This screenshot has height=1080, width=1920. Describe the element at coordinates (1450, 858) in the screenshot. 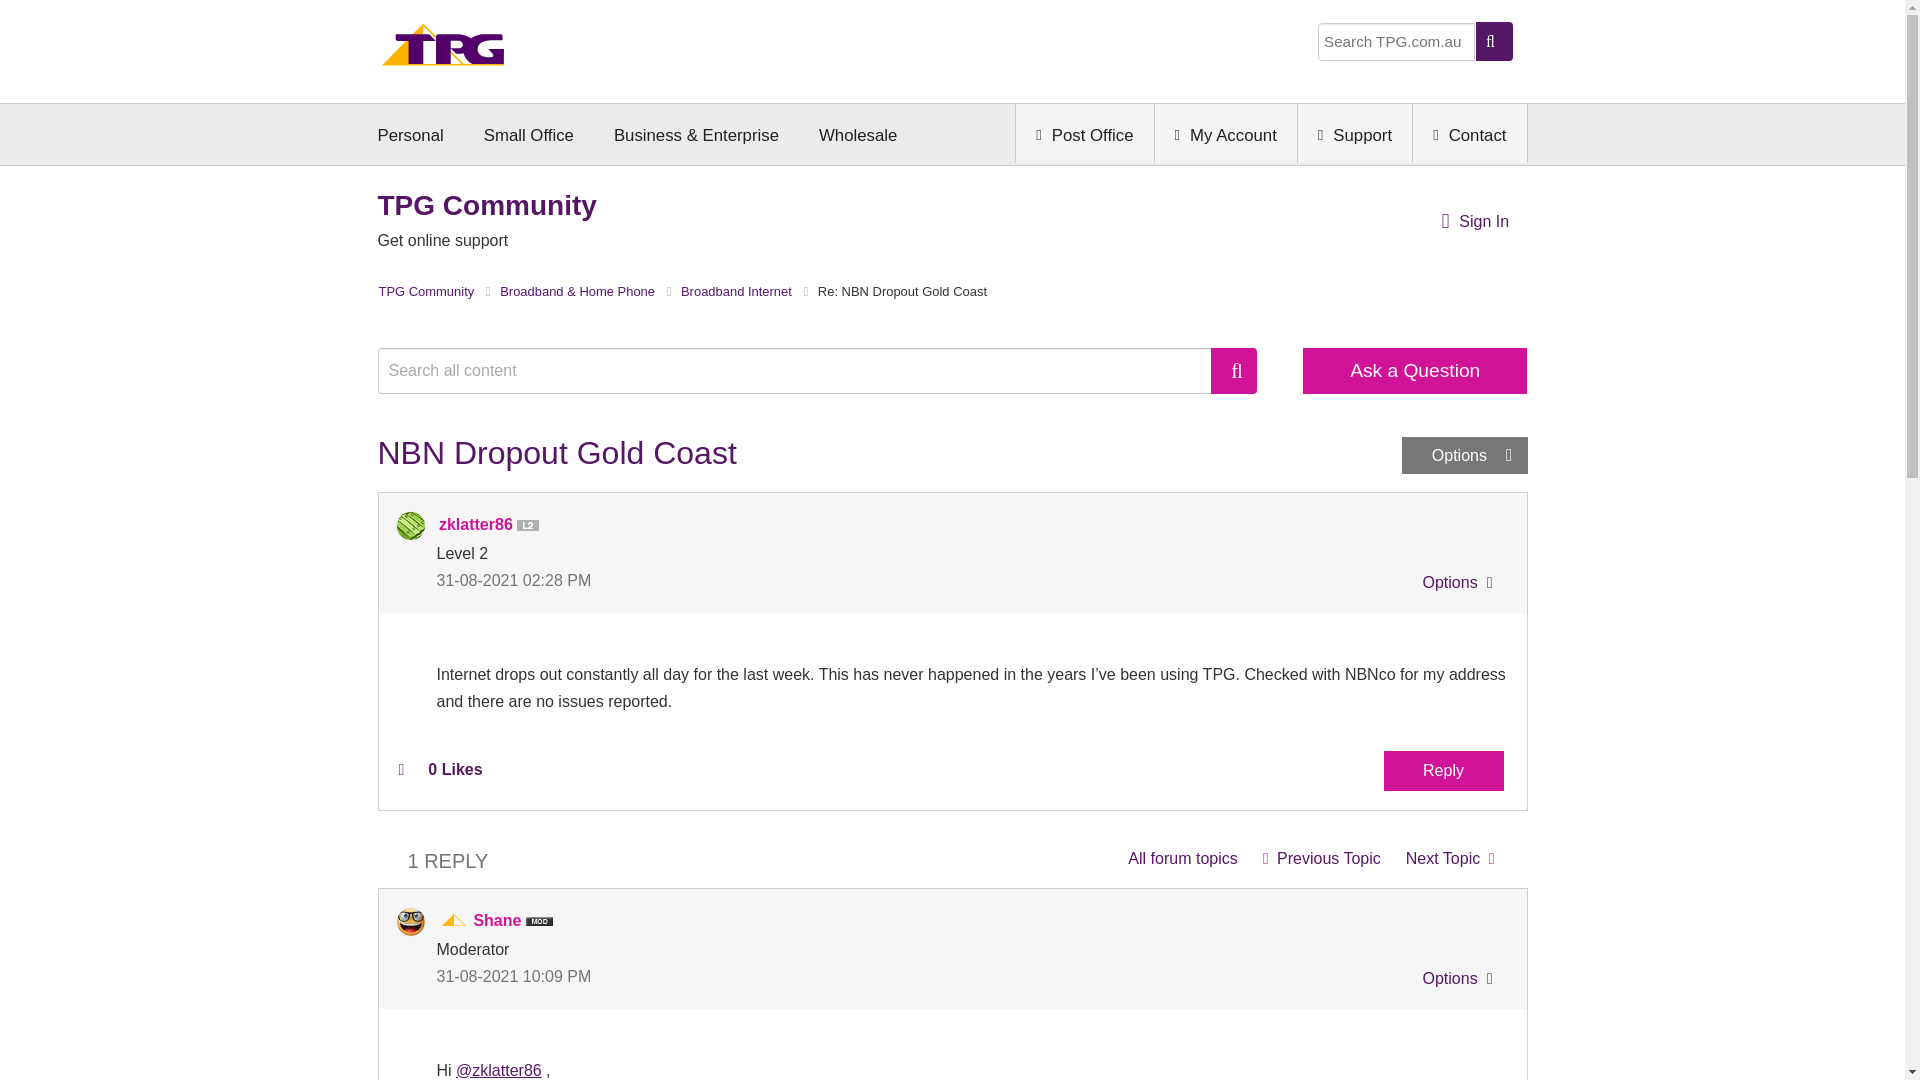

I see `waiting to be automatically configured` at that location.